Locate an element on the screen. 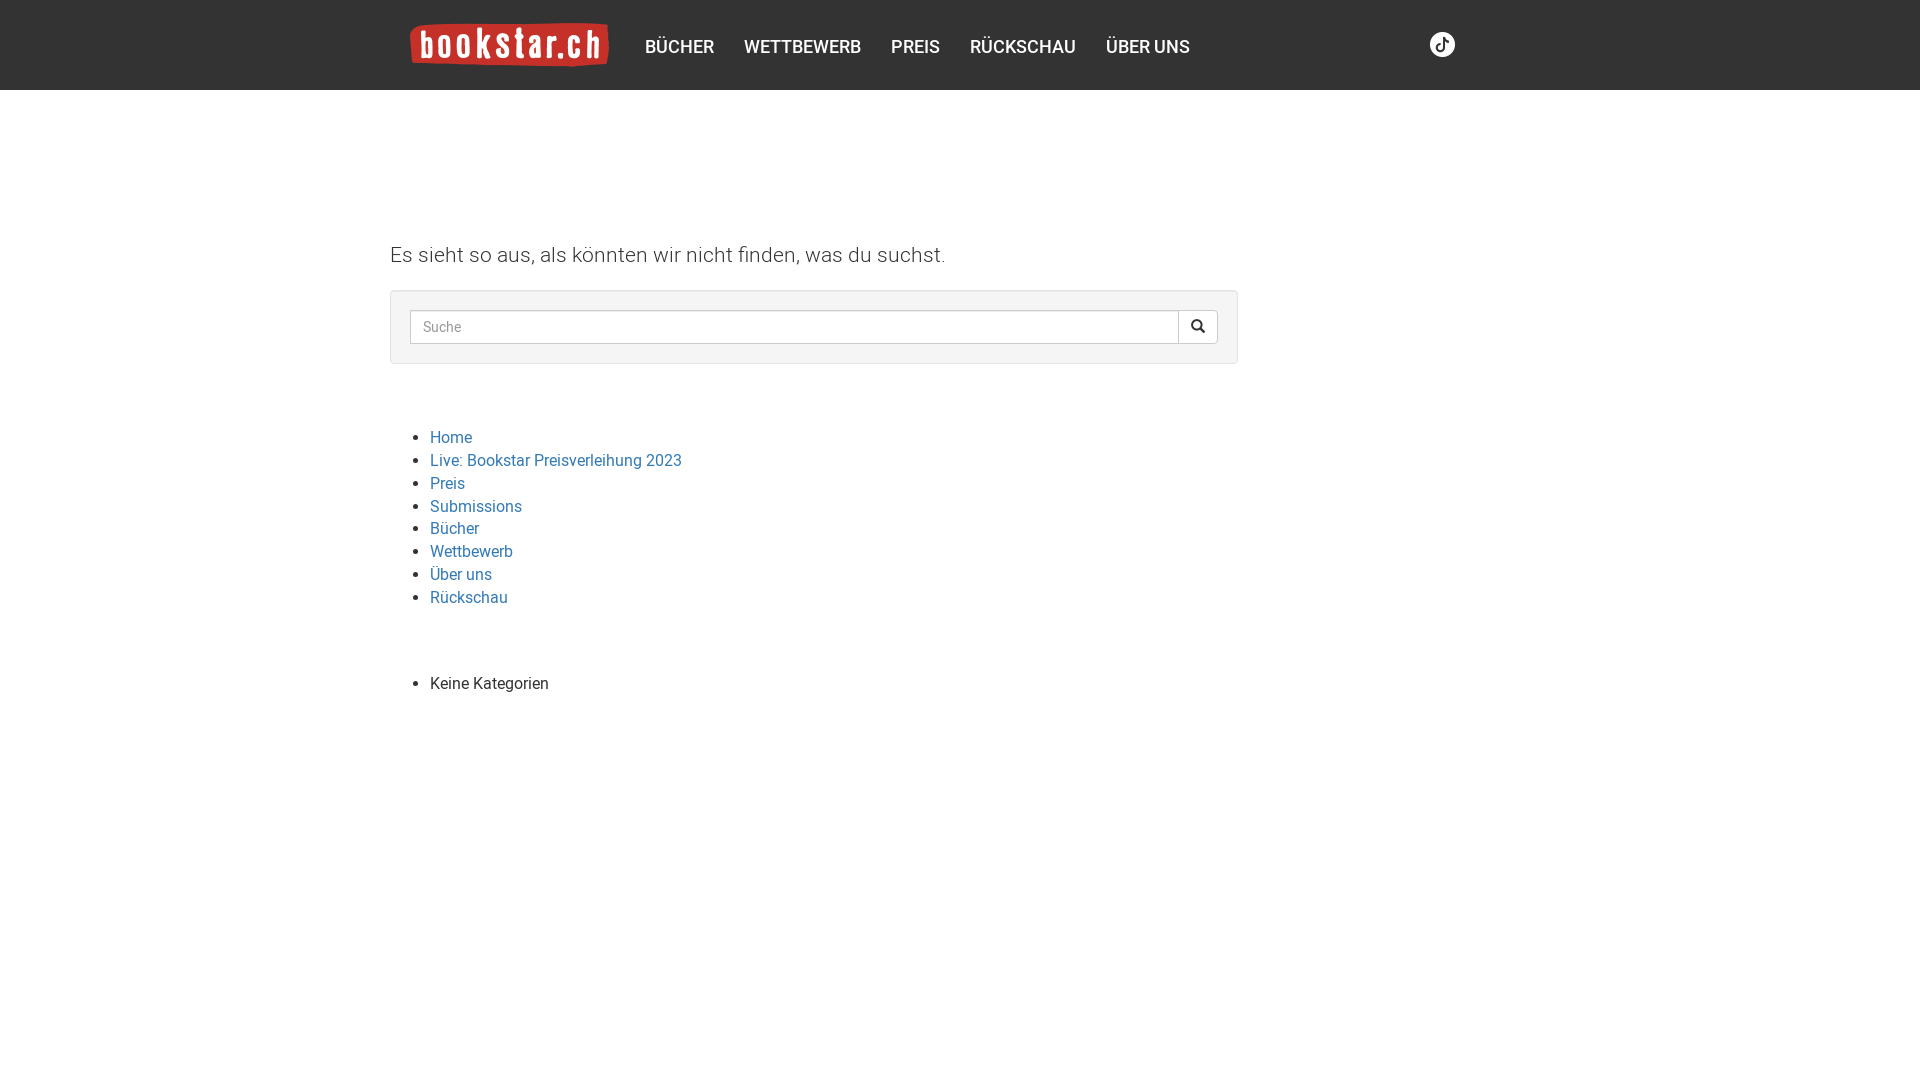 The height and width of the screenshot is (1080, 1920). Preis is located at coordinates (448, 484).